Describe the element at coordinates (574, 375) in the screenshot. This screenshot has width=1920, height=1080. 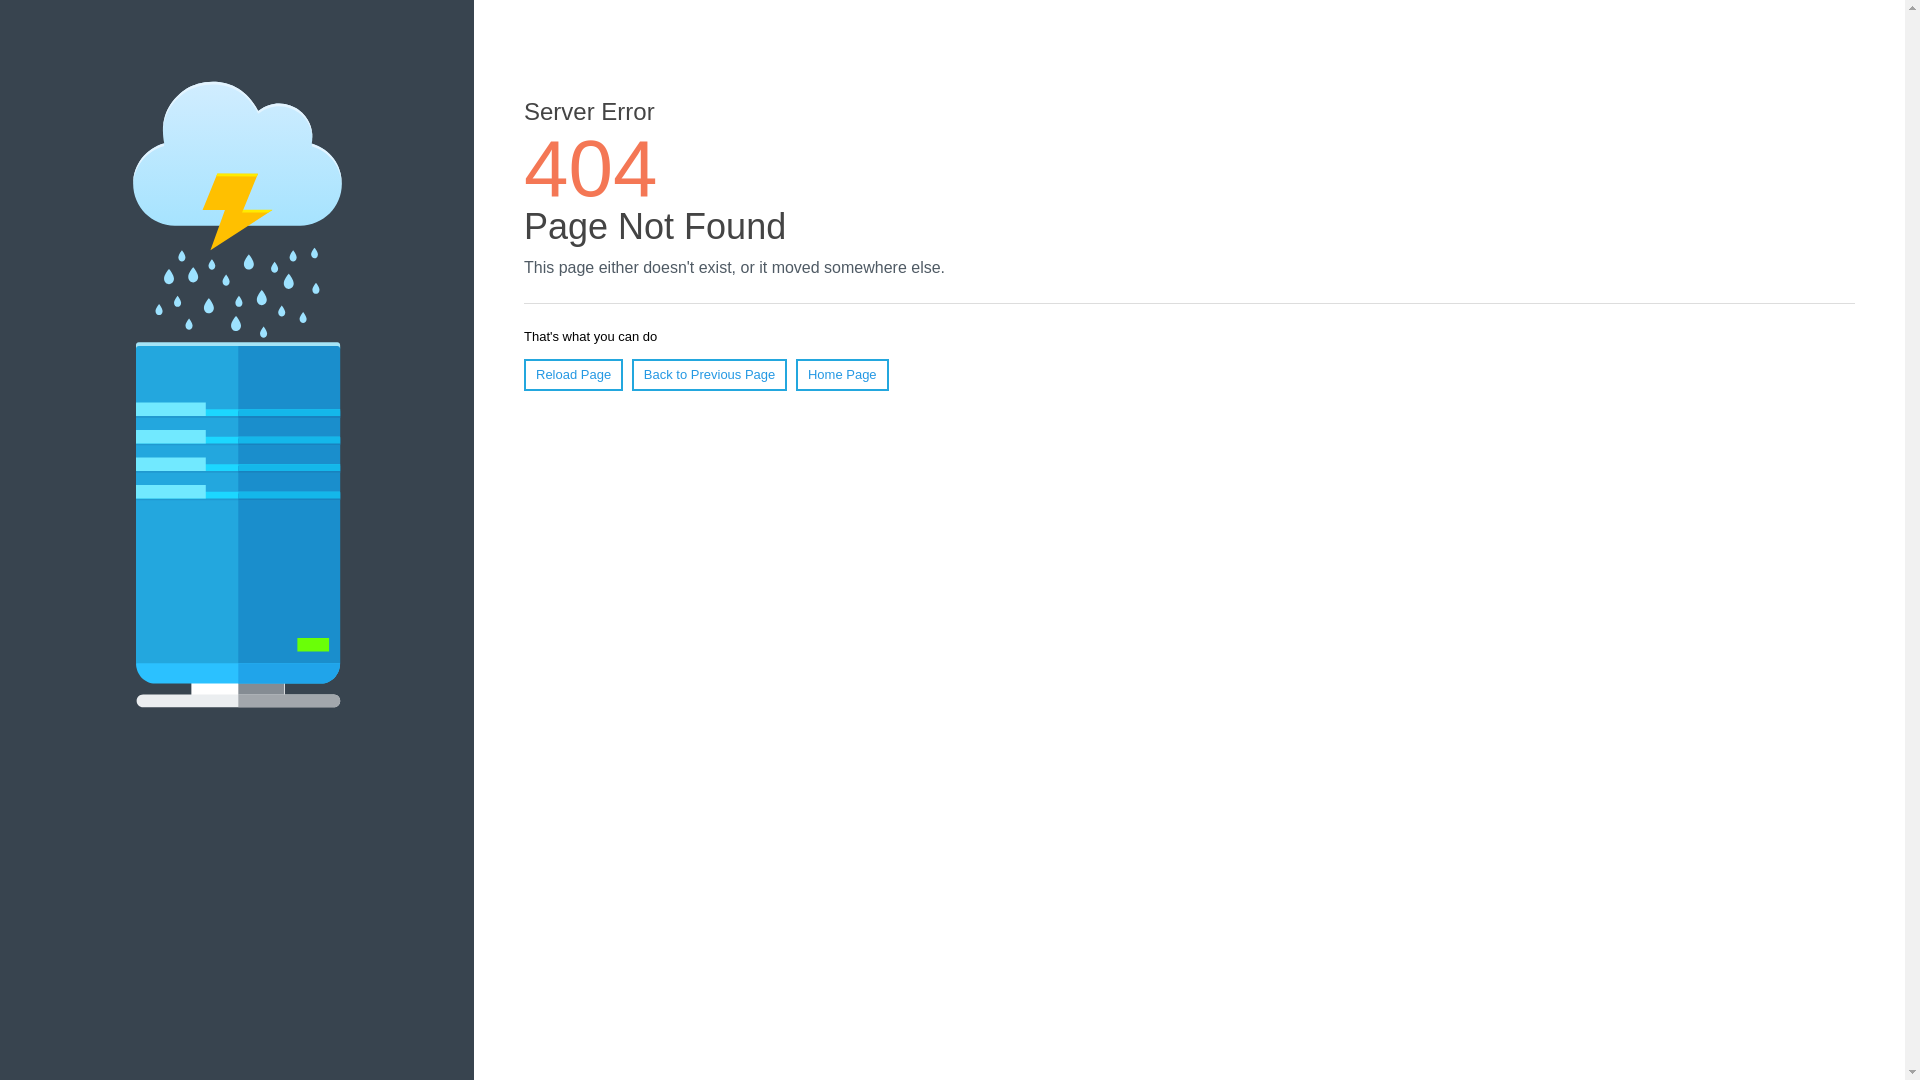
I see `Reload Page` at that location.